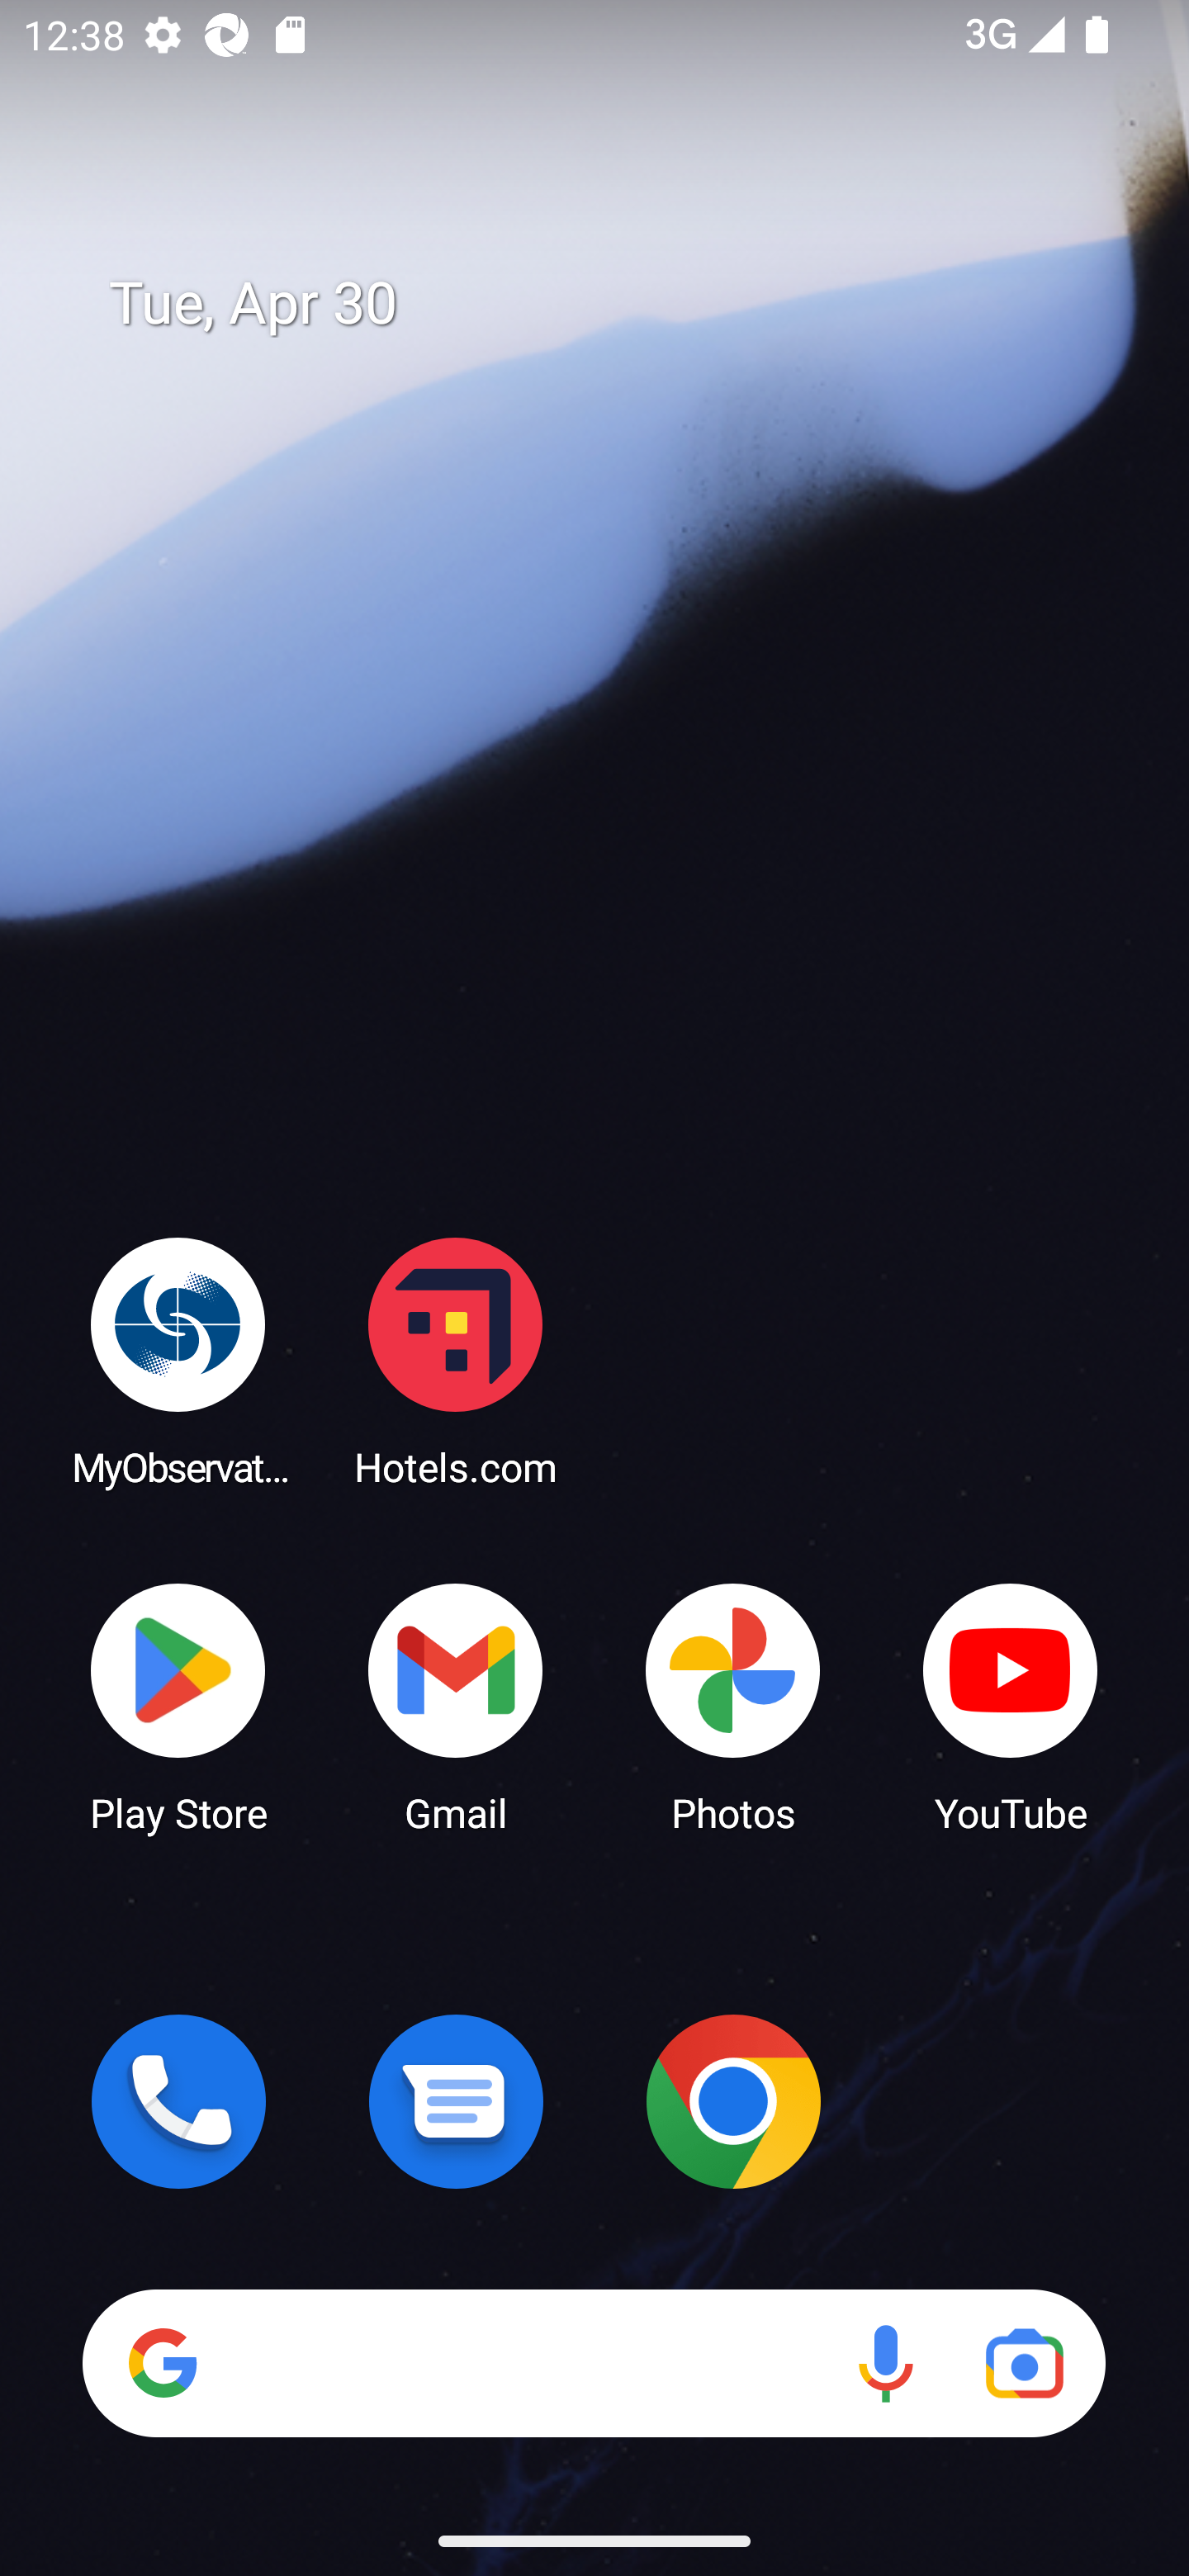 The width and height of the screenshot is (1189, 2576). I want to click on Photos, so click(733, 1706).